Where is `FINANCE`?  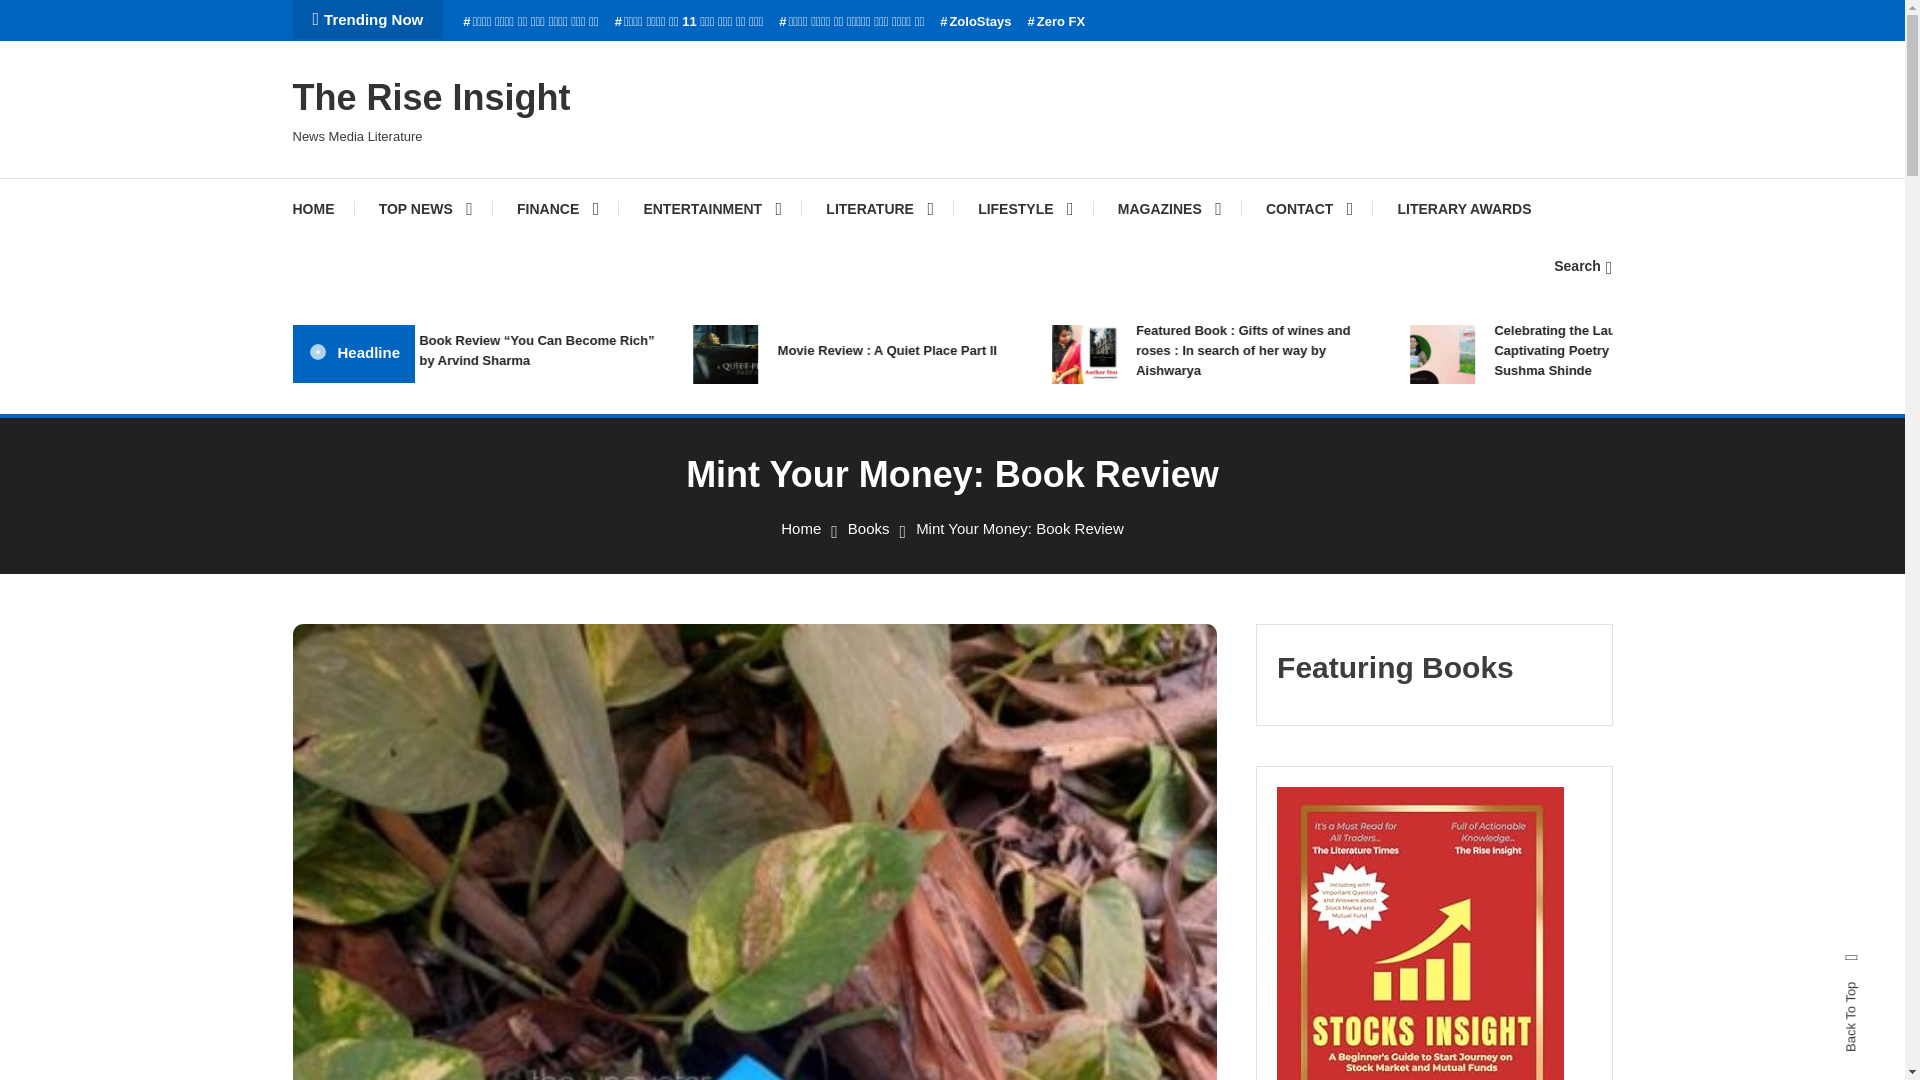
FINANCE is located at coordinates (558, 208).